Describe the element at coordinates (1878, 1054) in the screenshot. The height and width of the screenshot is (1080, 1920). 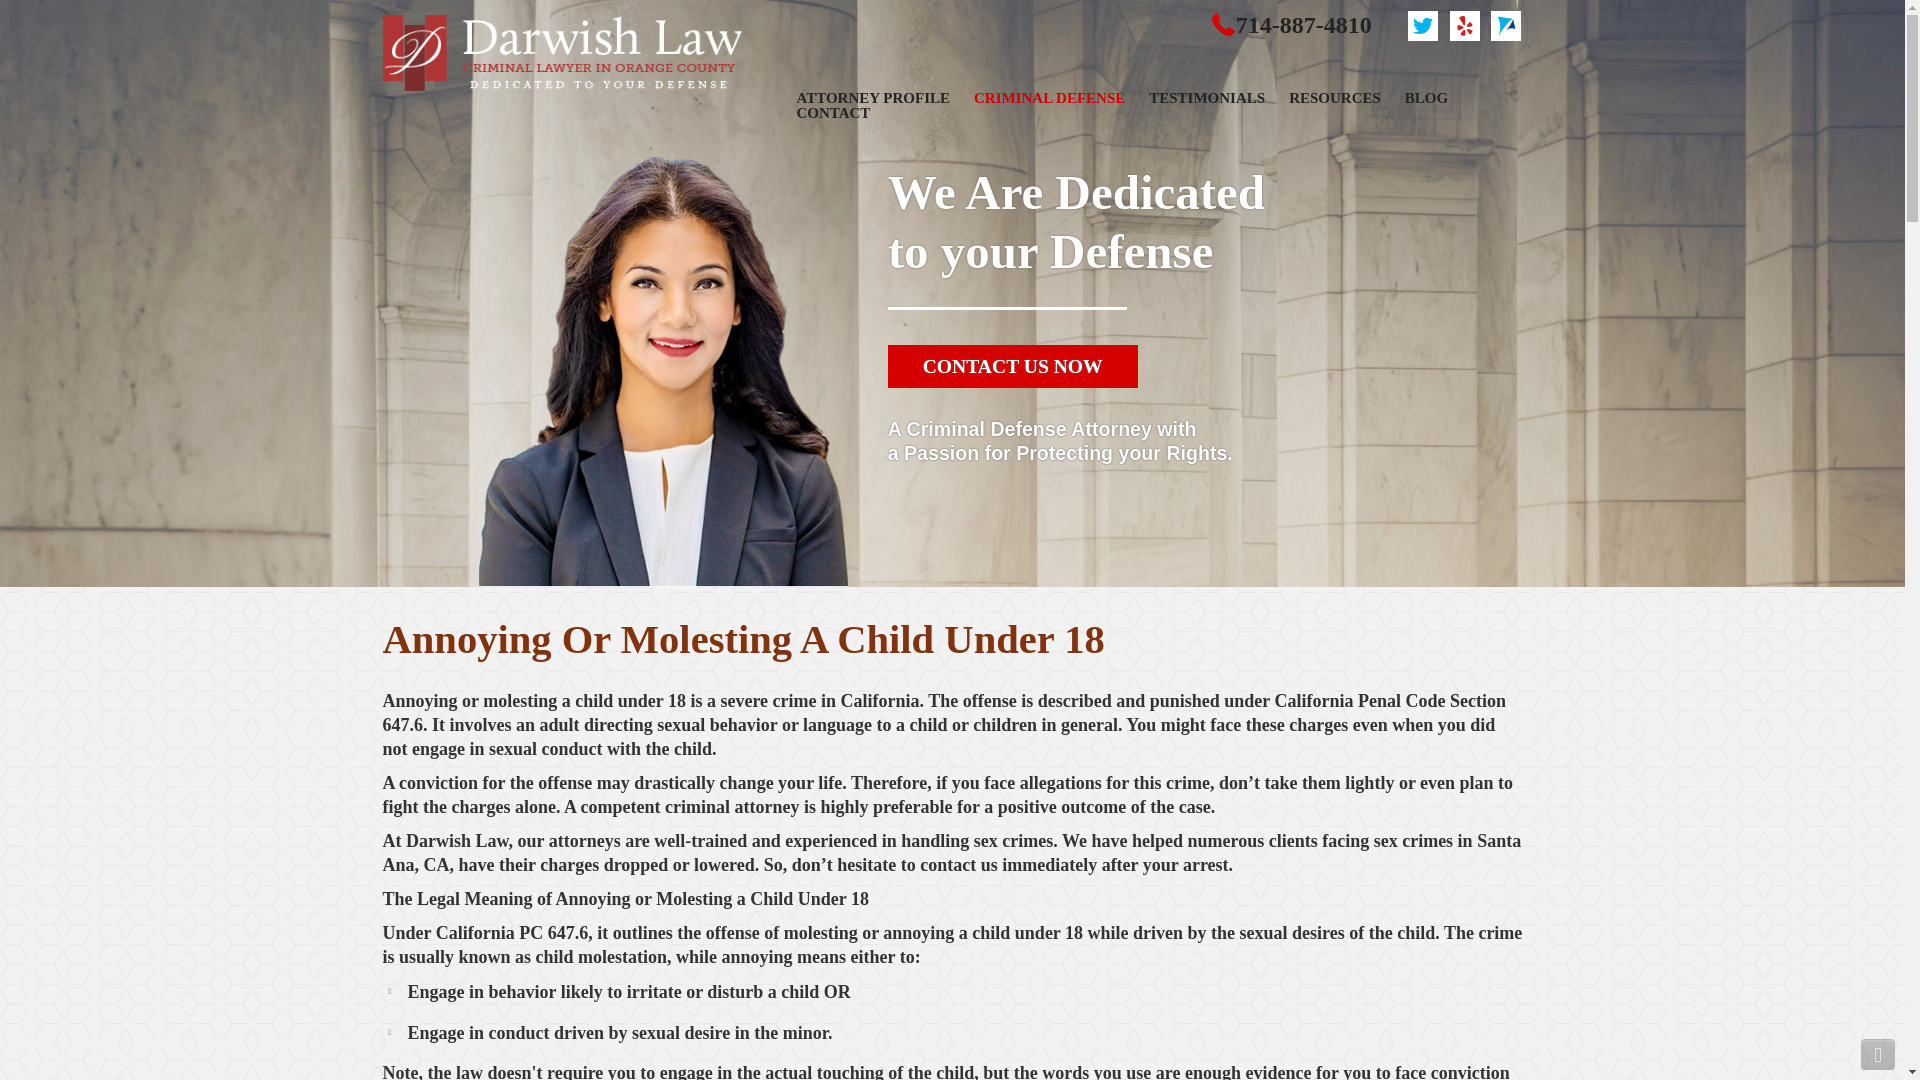
I see `Go to Top` at that location.